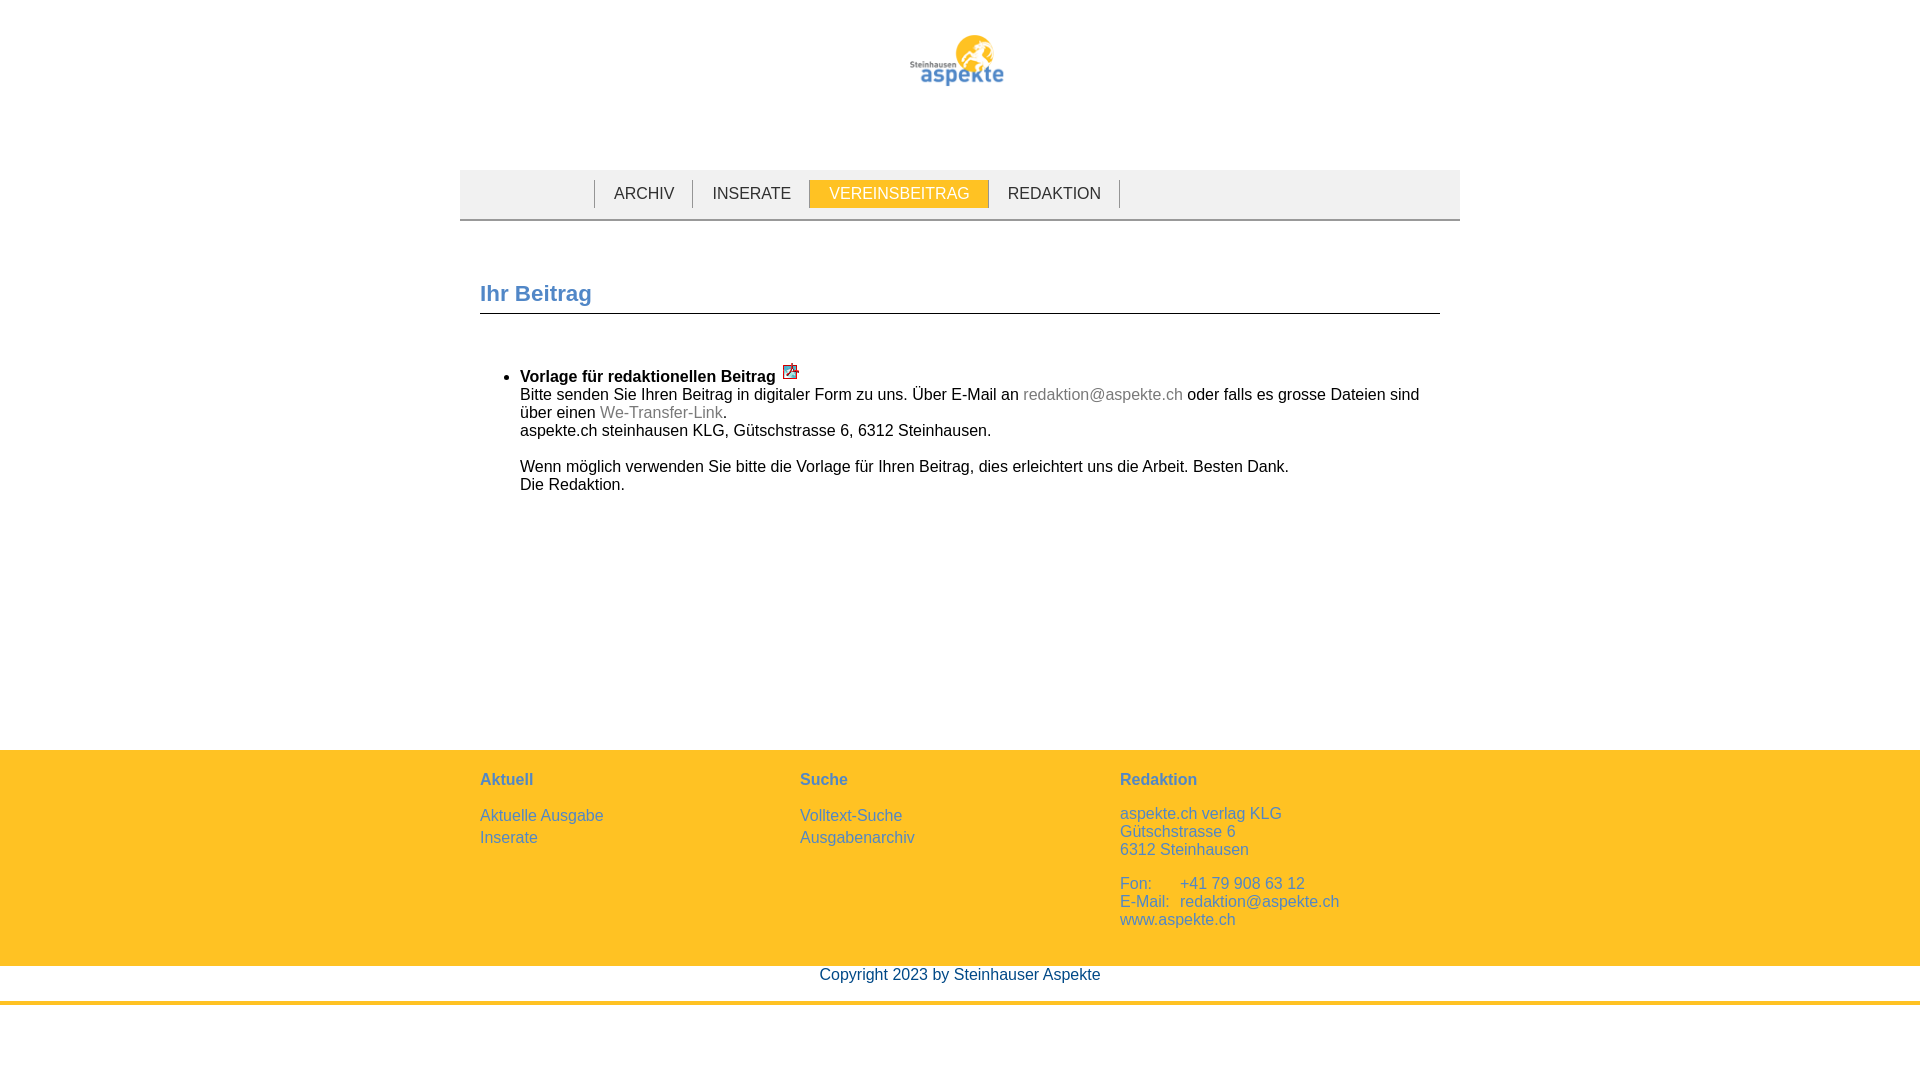  What do you see at coordinates (791, 371) in the screenshot?
I see `101331.pdf` at bounding box center [791, 371].